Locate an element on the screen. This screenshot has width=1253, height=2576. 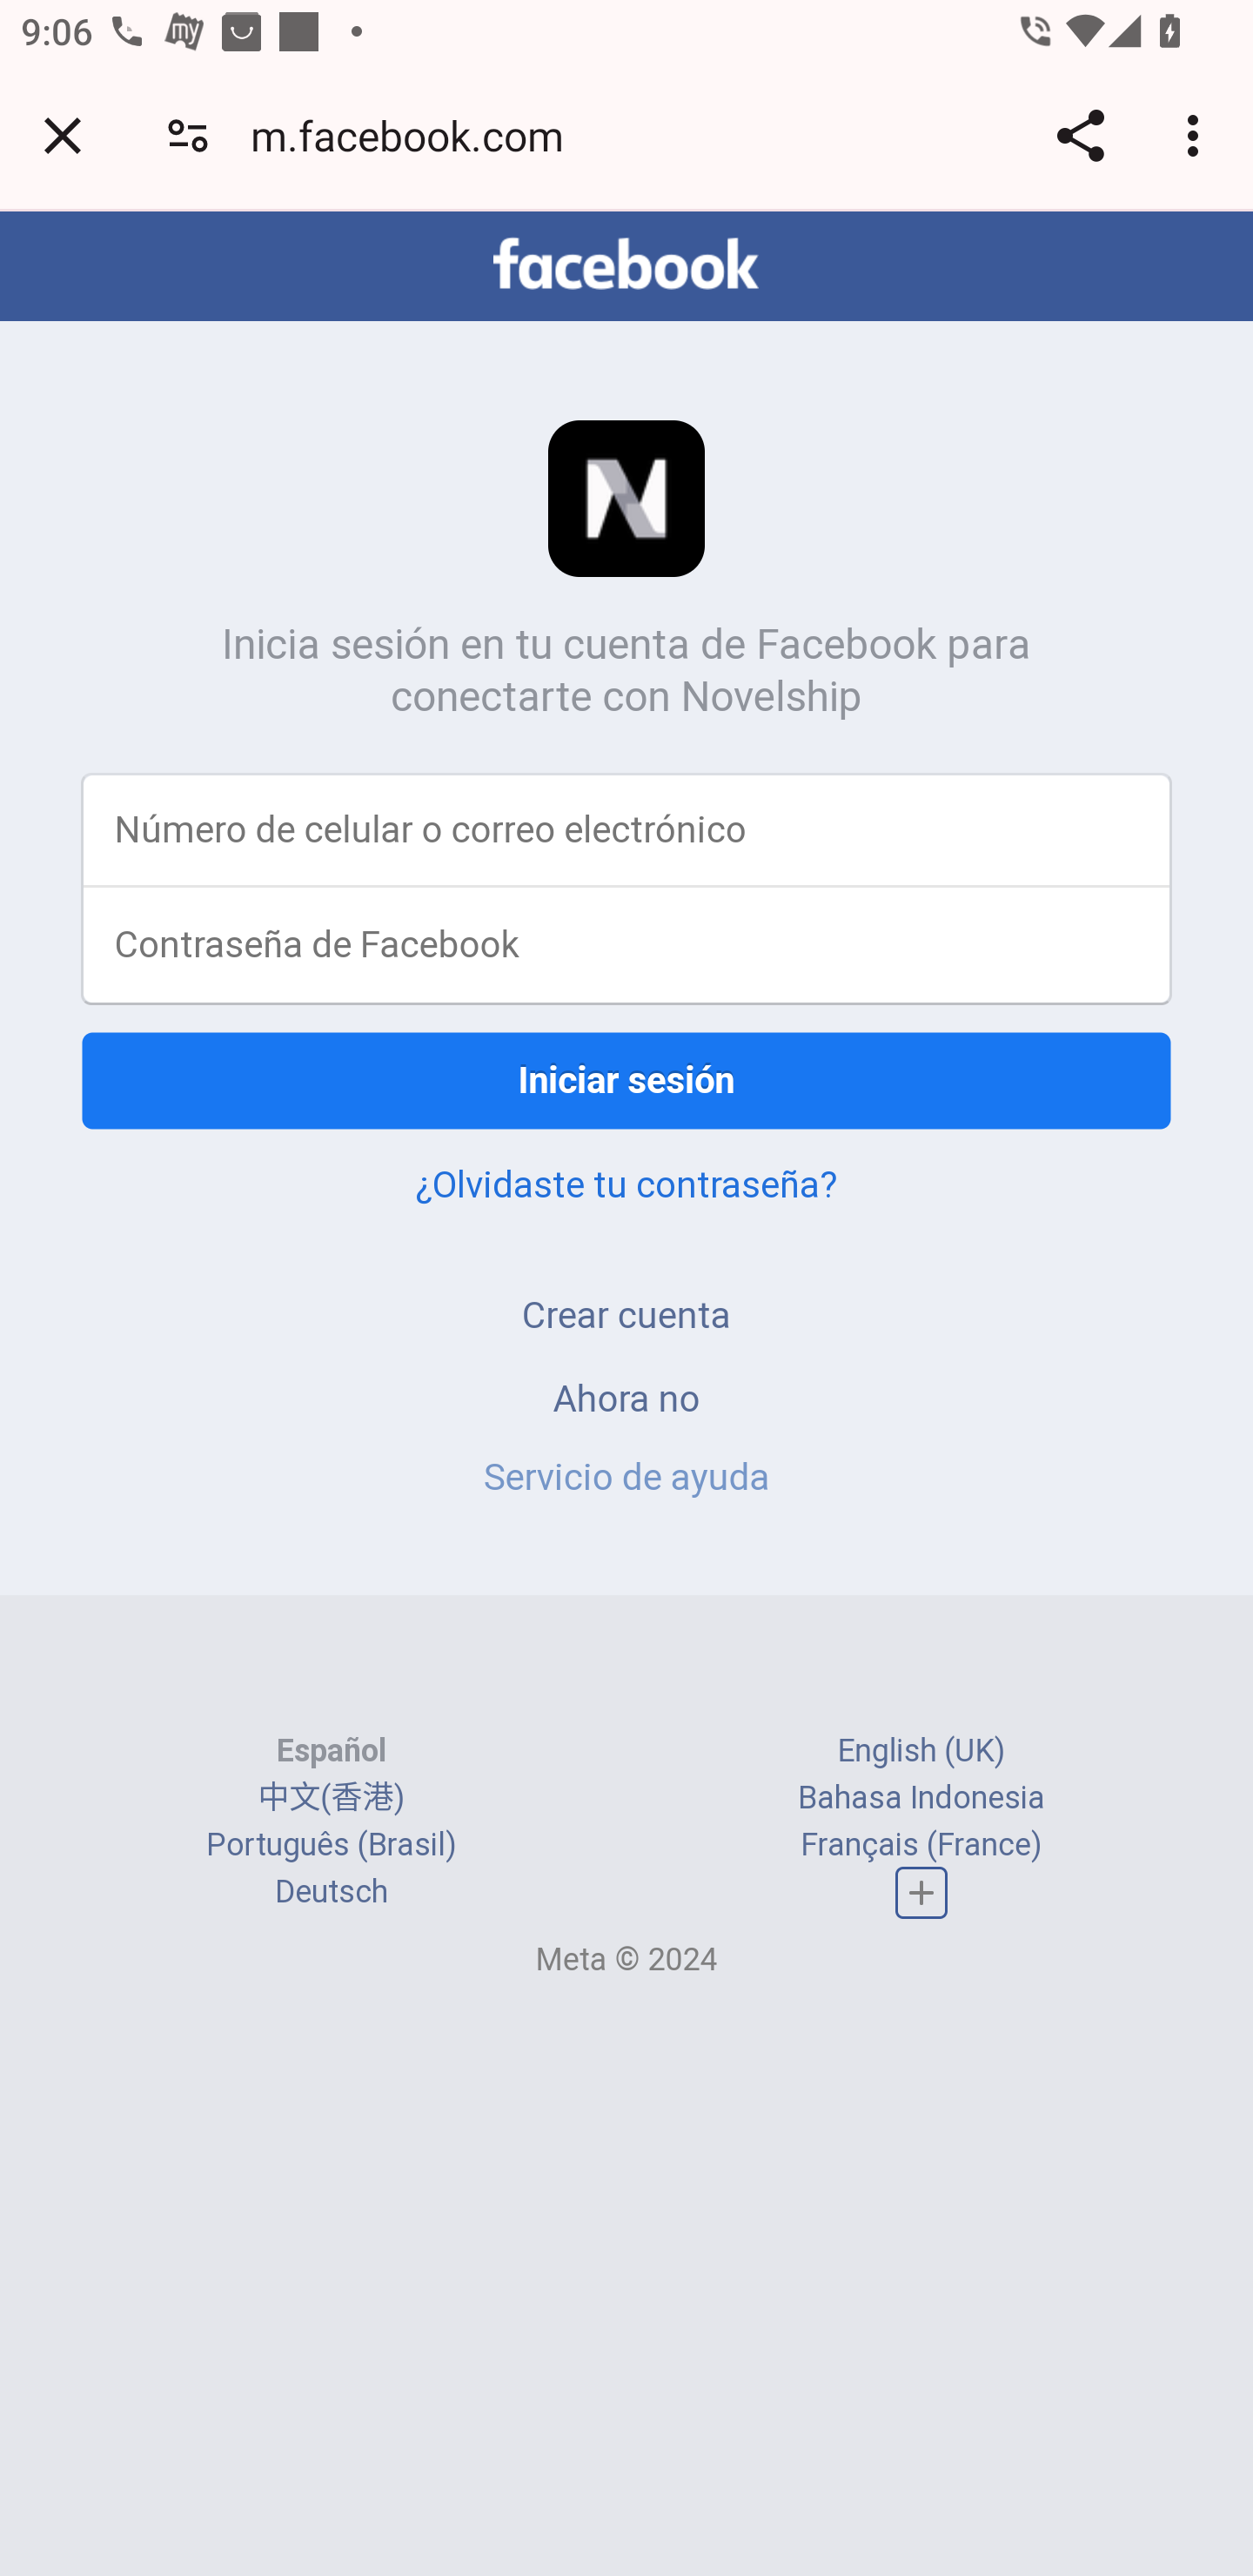
Share is located at coordinates (1080, 135).